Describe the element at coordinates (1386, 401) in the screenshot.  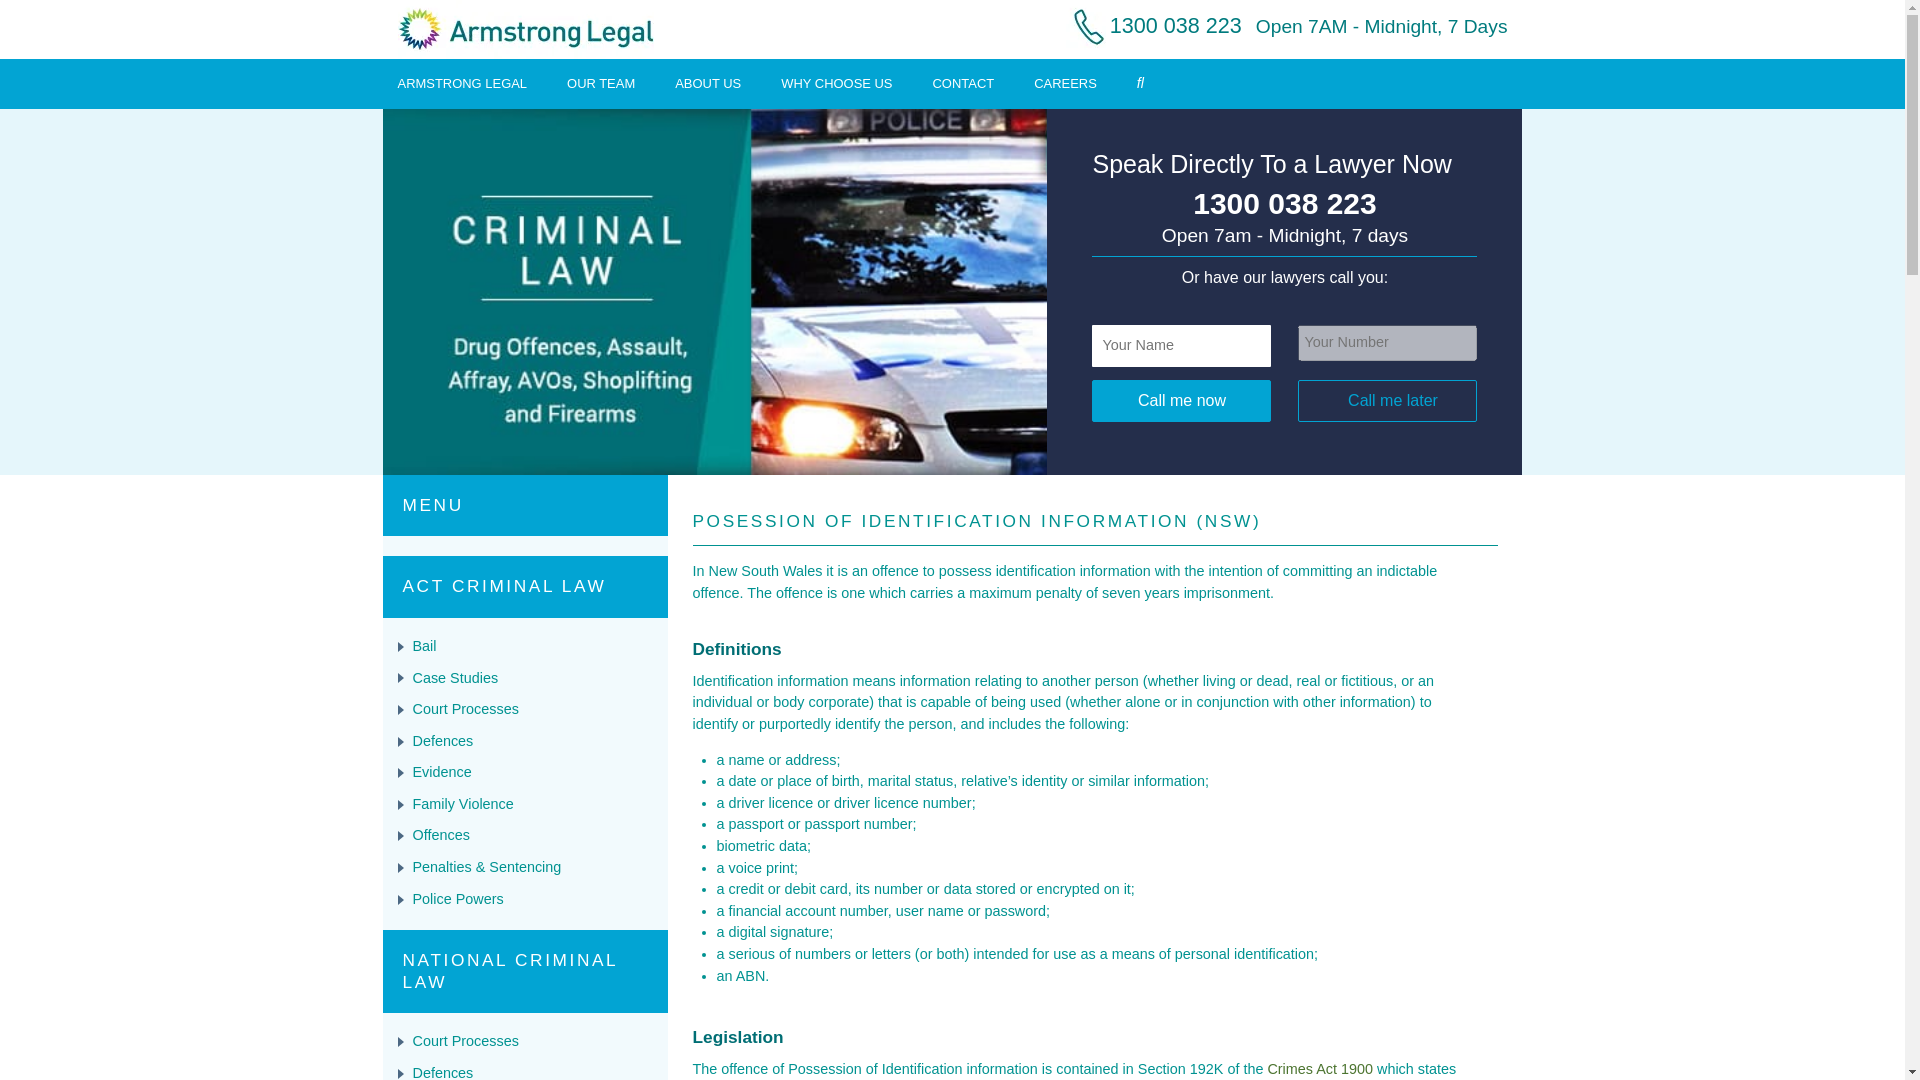
I see `Call me later` at that location.